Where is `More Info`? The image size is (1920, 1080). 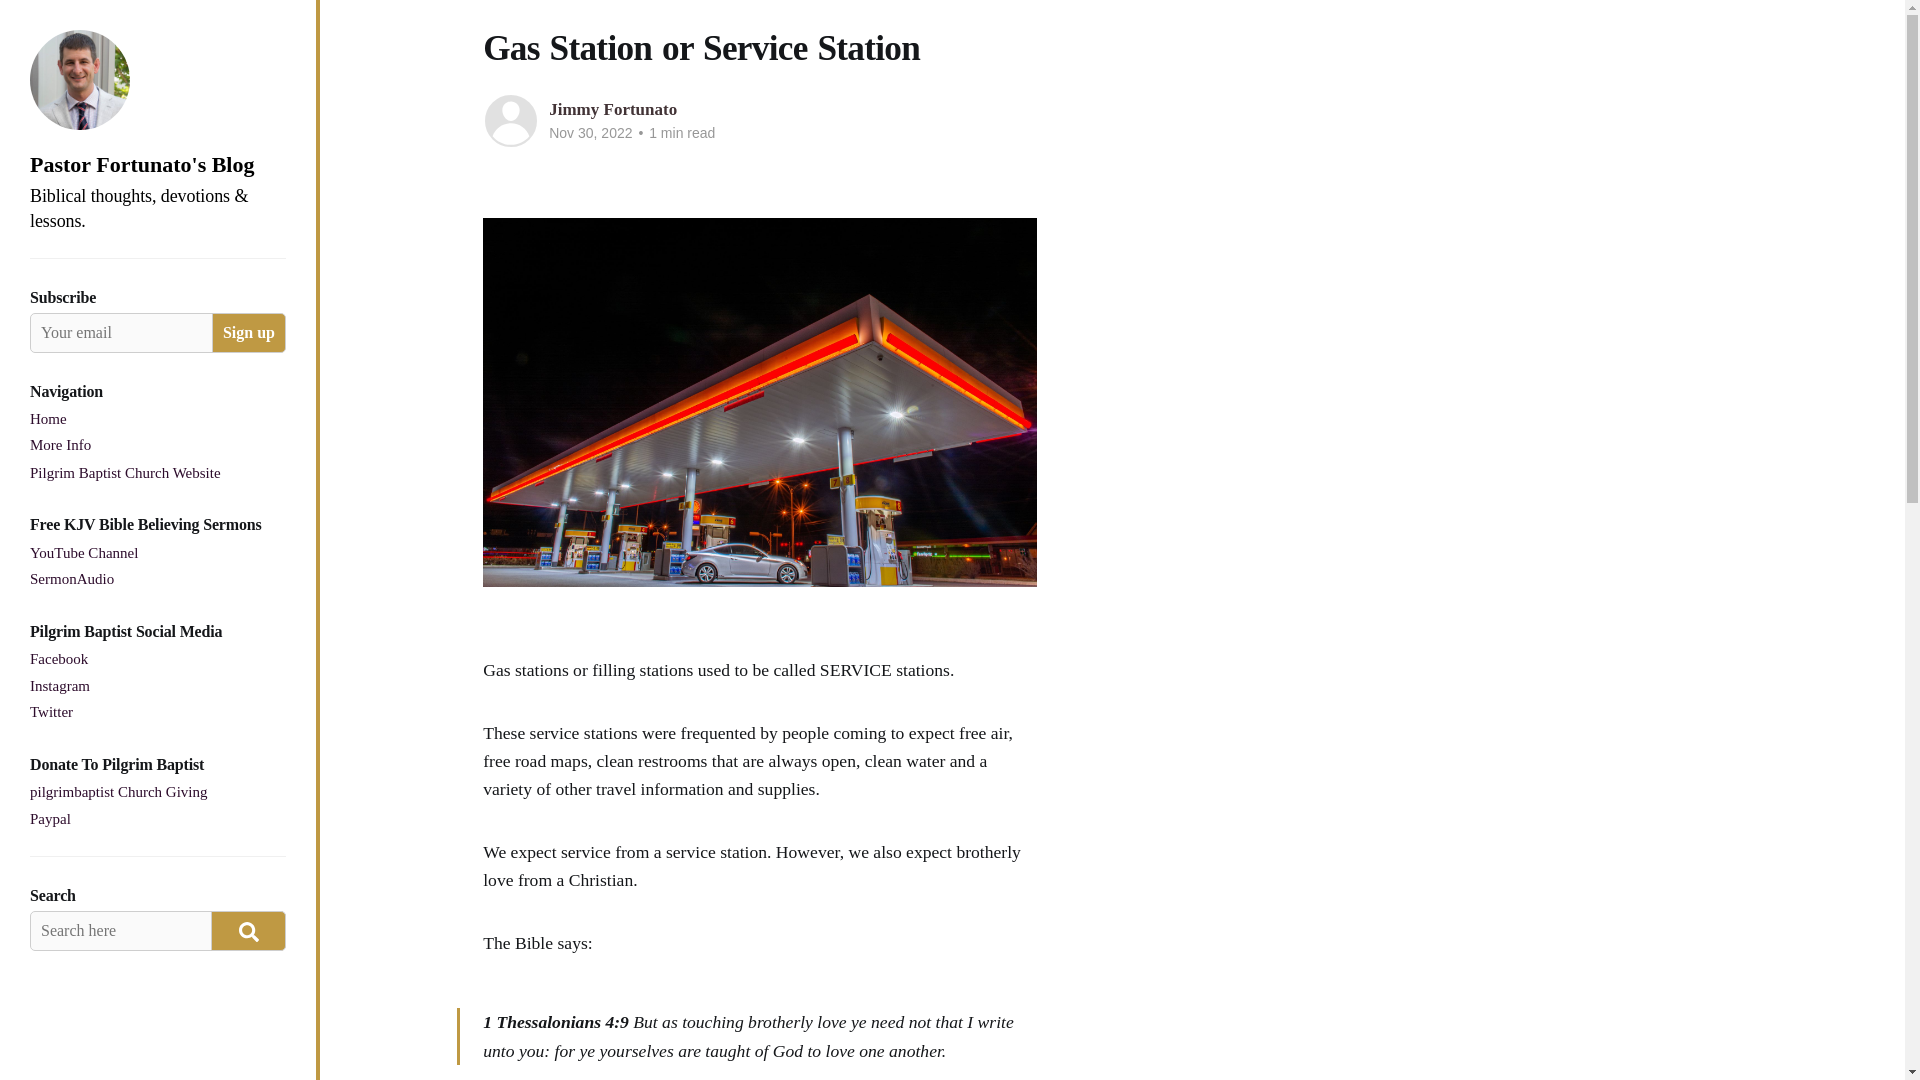
More Info is located at coordinates (60, 446).